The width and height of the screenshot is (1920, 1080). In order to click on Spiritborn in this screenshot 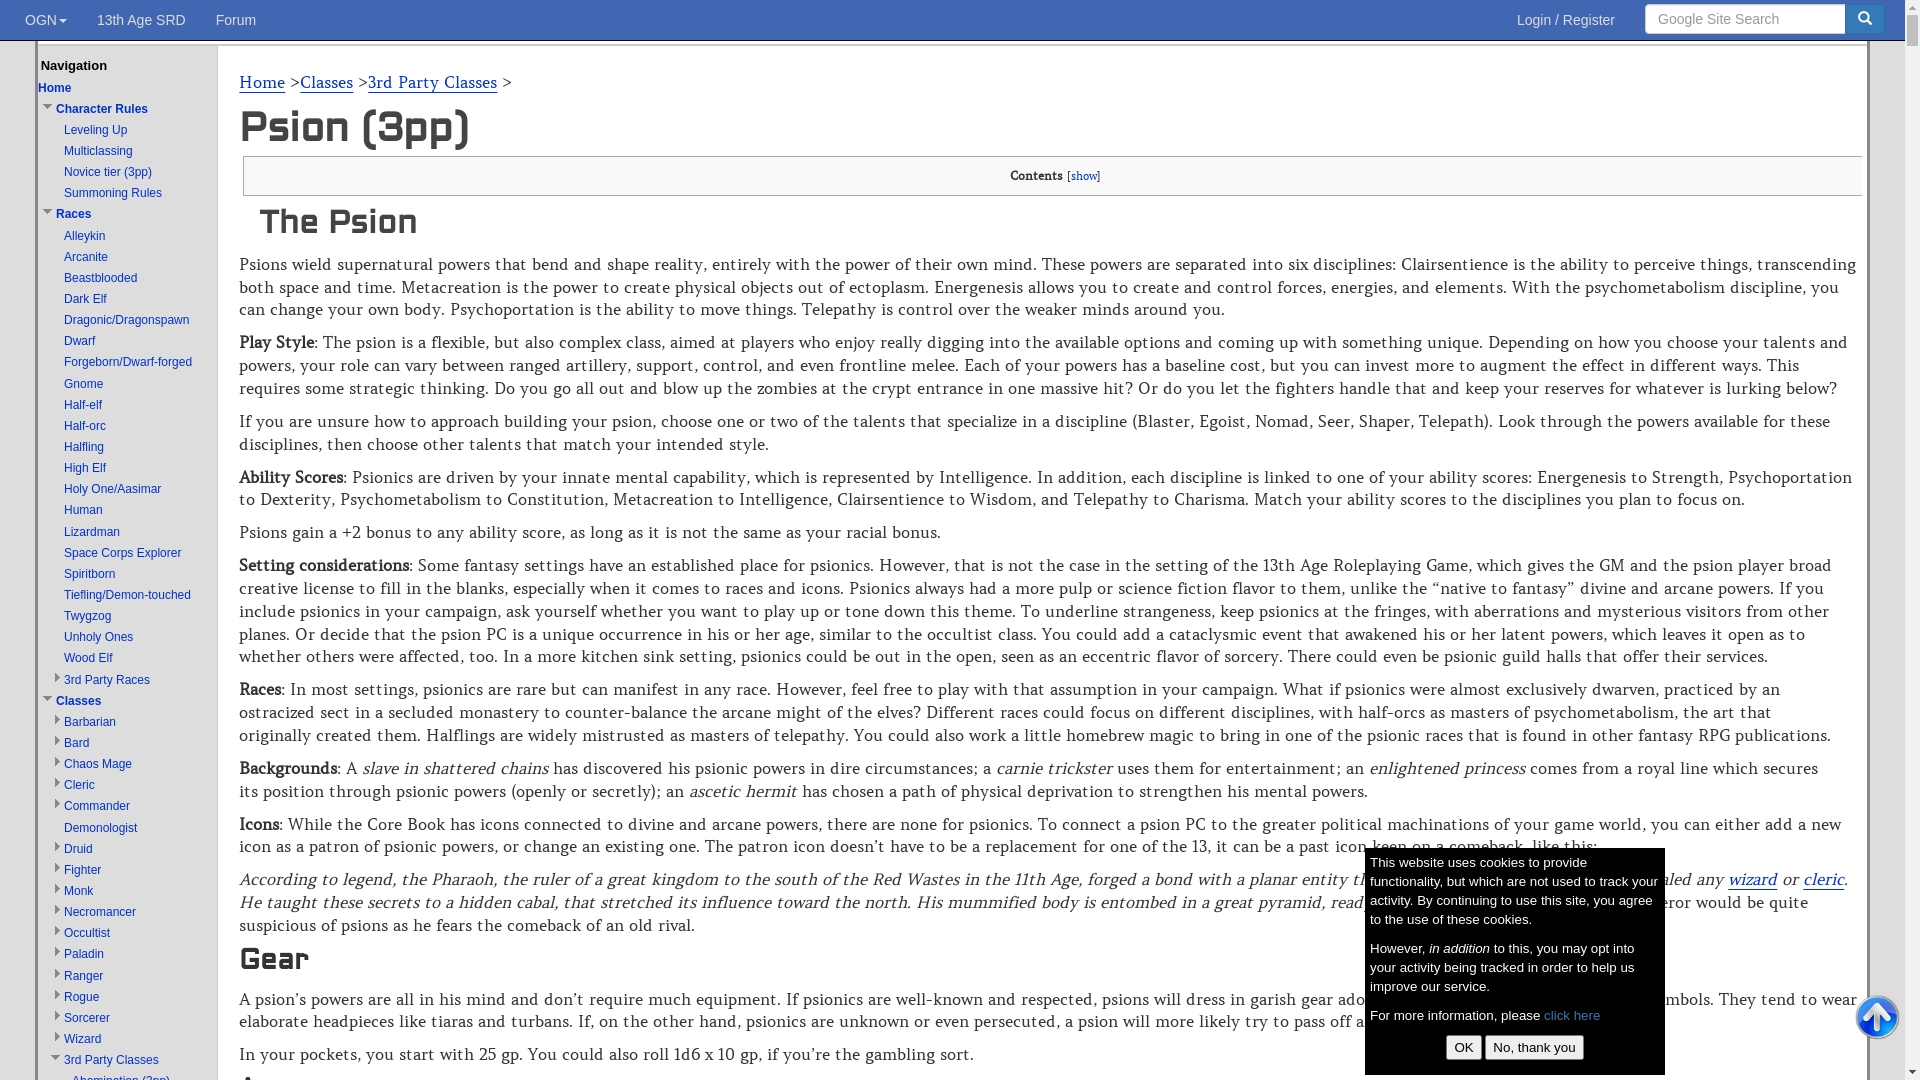, I will do `click(90, 574)`.